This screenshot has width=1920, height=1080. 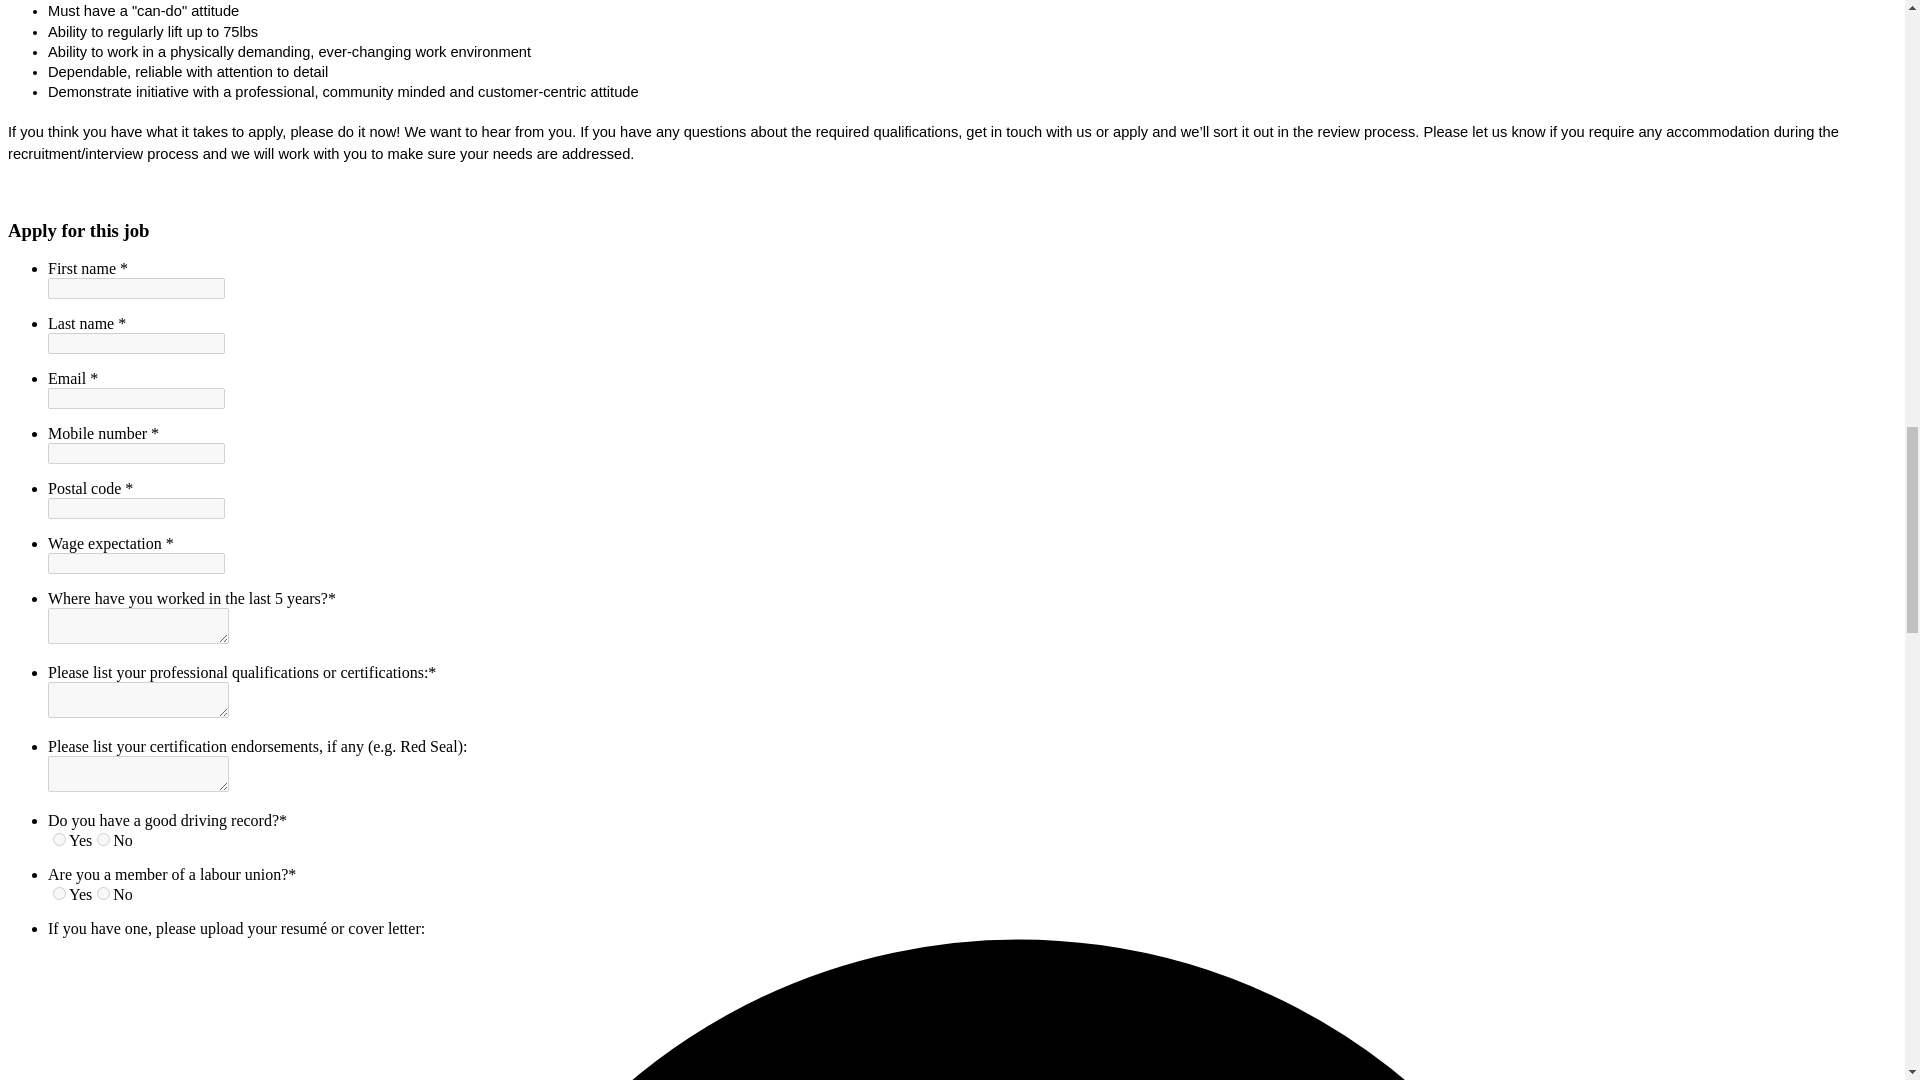 What do you see at coordinates (59, 892) in the screenshot?
I see `Yes` at bounding box center [59, 892].